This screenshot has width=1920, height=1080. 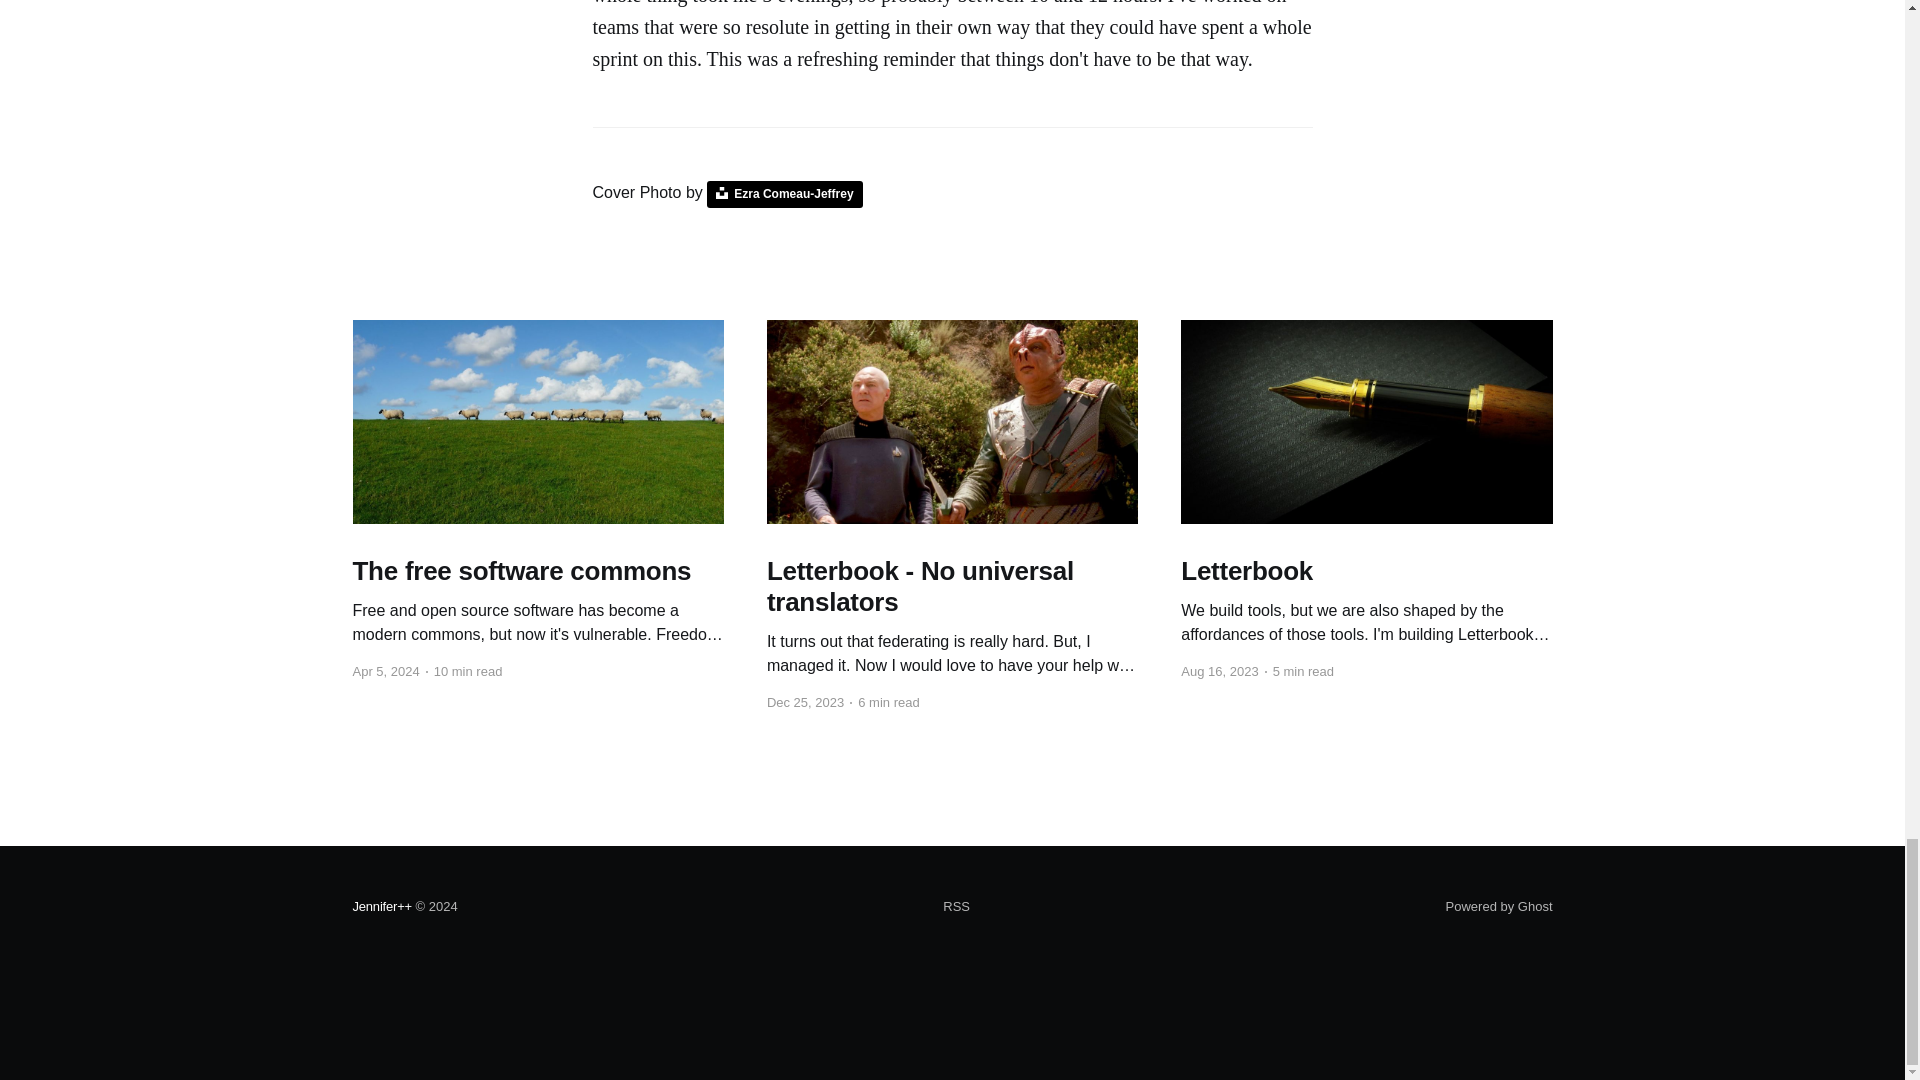 What do you see at coordinates (1499, 906) in the screenshot?
I see `Powered by Ghost` at bounding box center [1499, 906].